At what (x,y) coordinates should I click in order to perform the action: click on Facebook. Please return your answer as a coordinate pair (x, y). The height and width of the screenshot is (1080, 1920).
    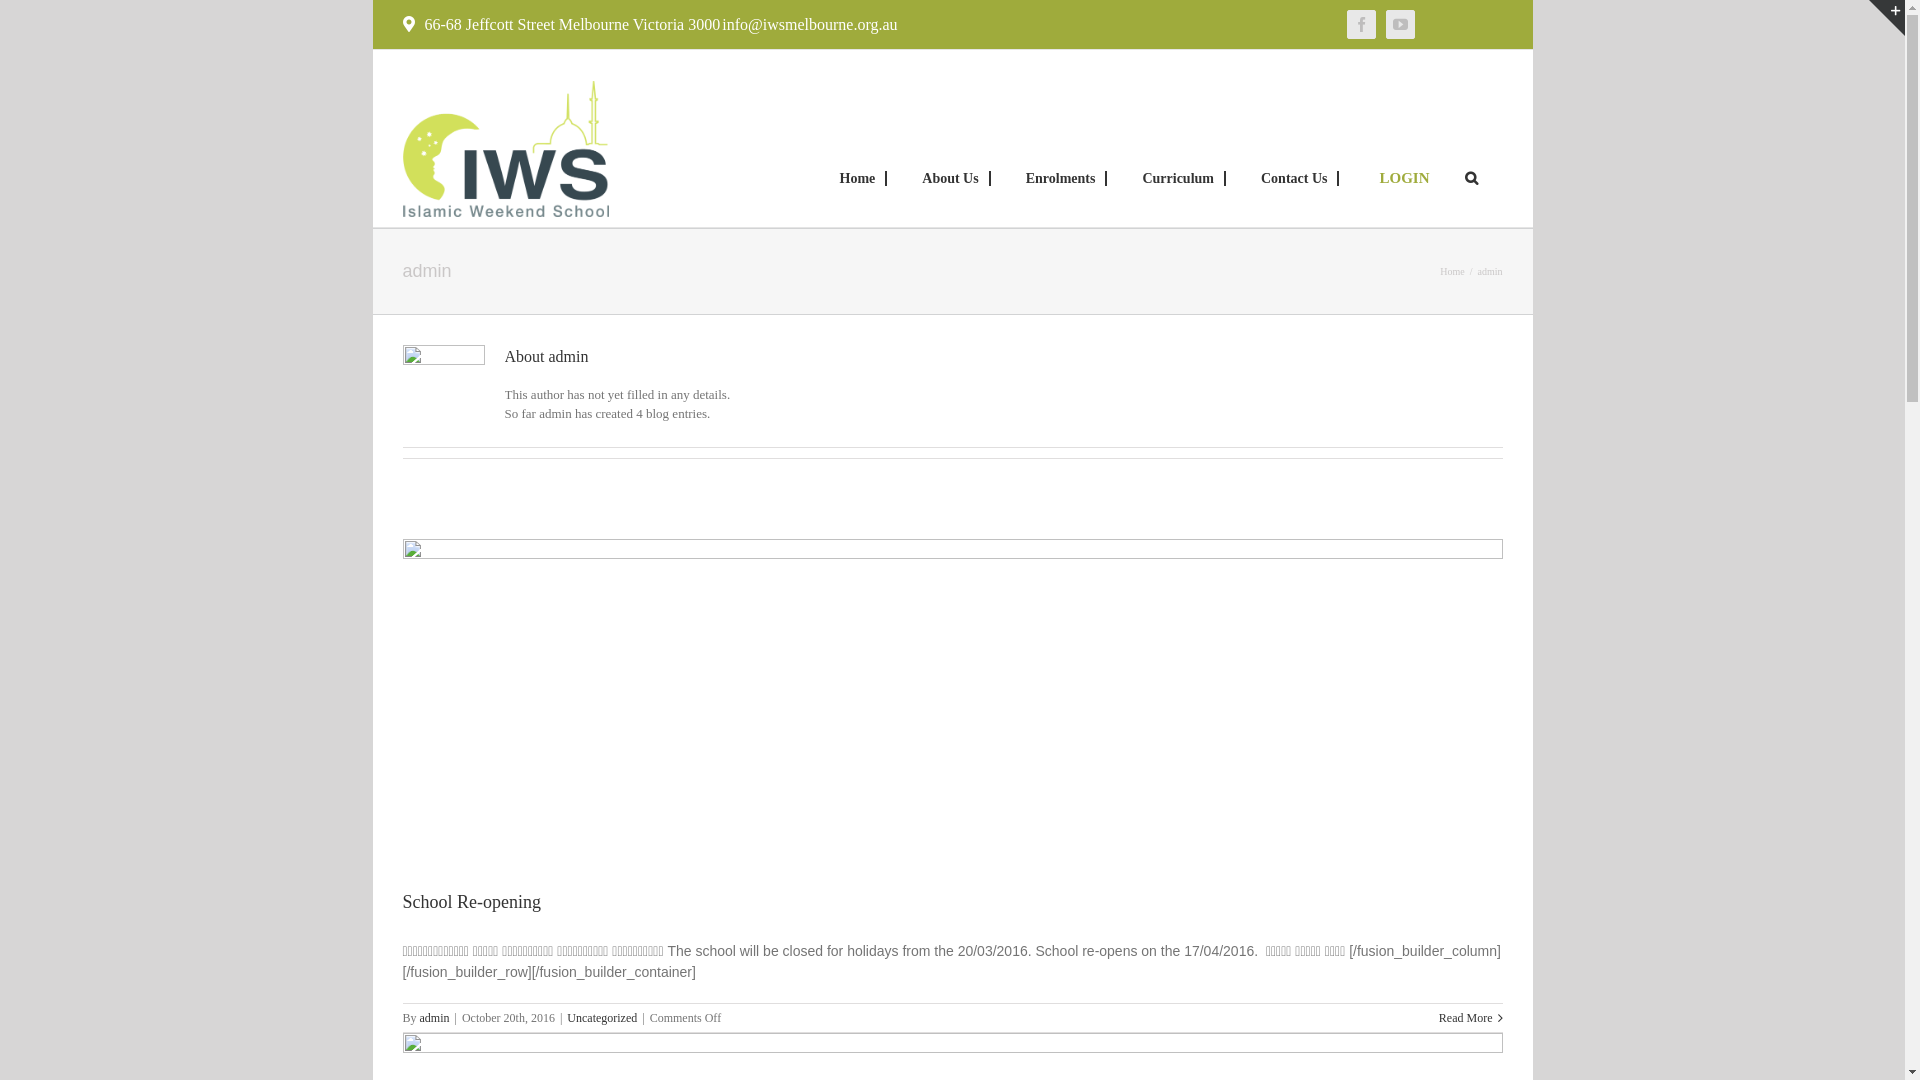
    Looking at the image, I should click on (1362, 24).